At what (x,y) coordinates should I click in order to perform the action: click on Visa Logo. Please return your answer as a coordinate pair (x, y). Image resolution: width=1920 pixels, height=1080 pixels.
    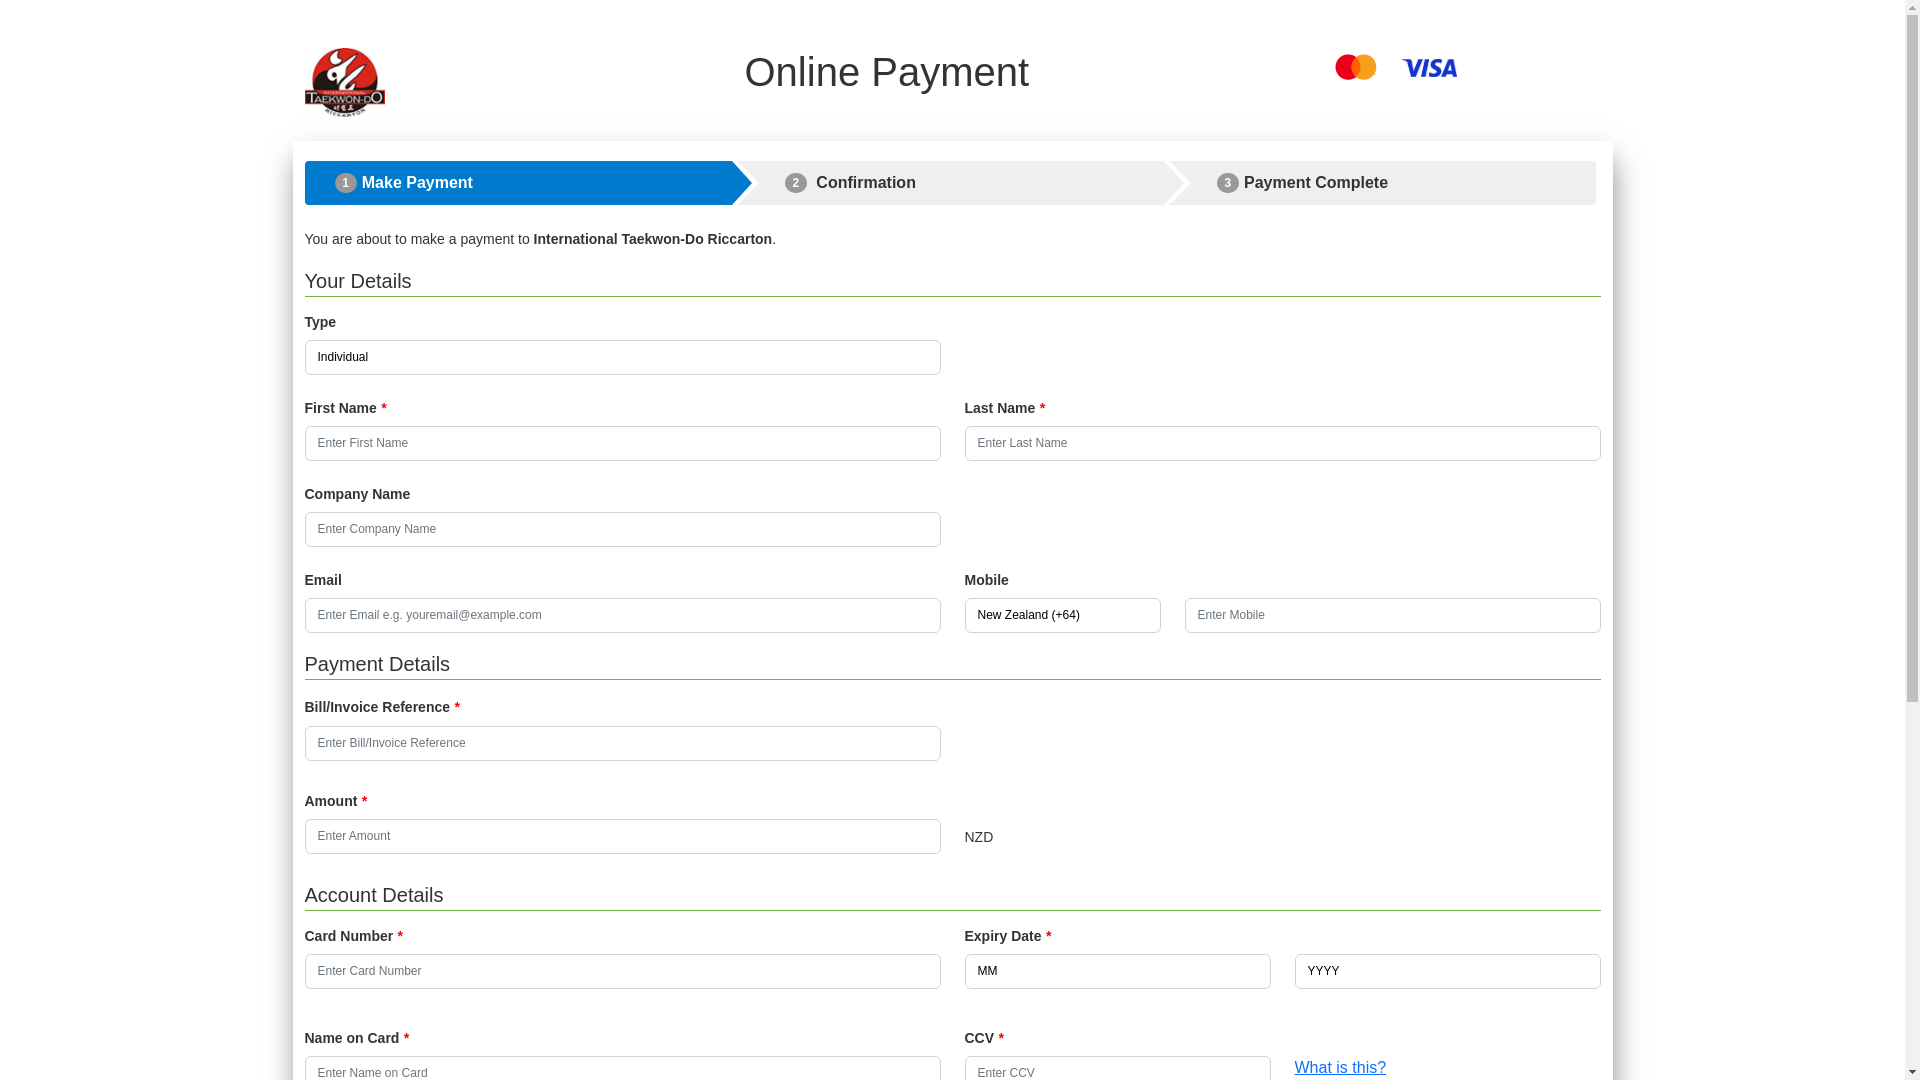
    Looking at the image, I should click on (1430, 68).